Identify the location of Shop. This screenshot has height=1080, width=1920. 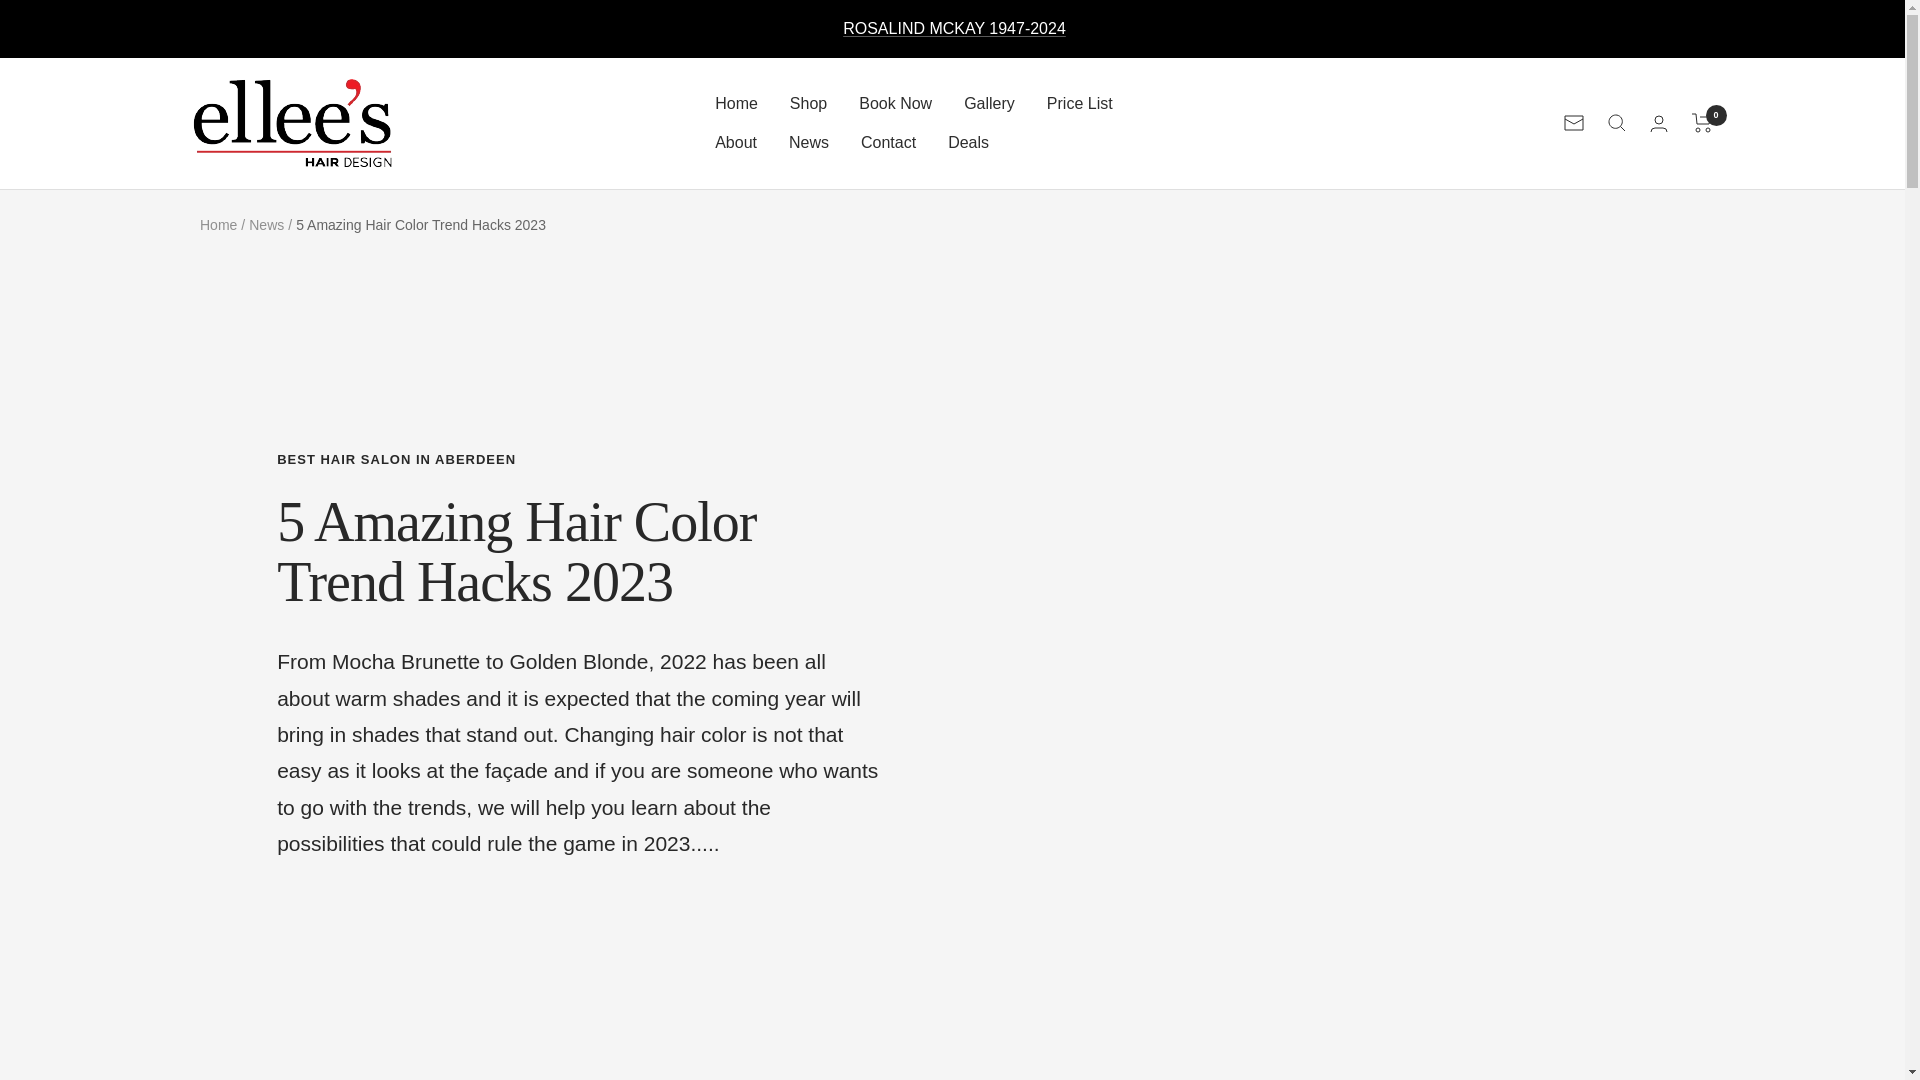
(808, 103).